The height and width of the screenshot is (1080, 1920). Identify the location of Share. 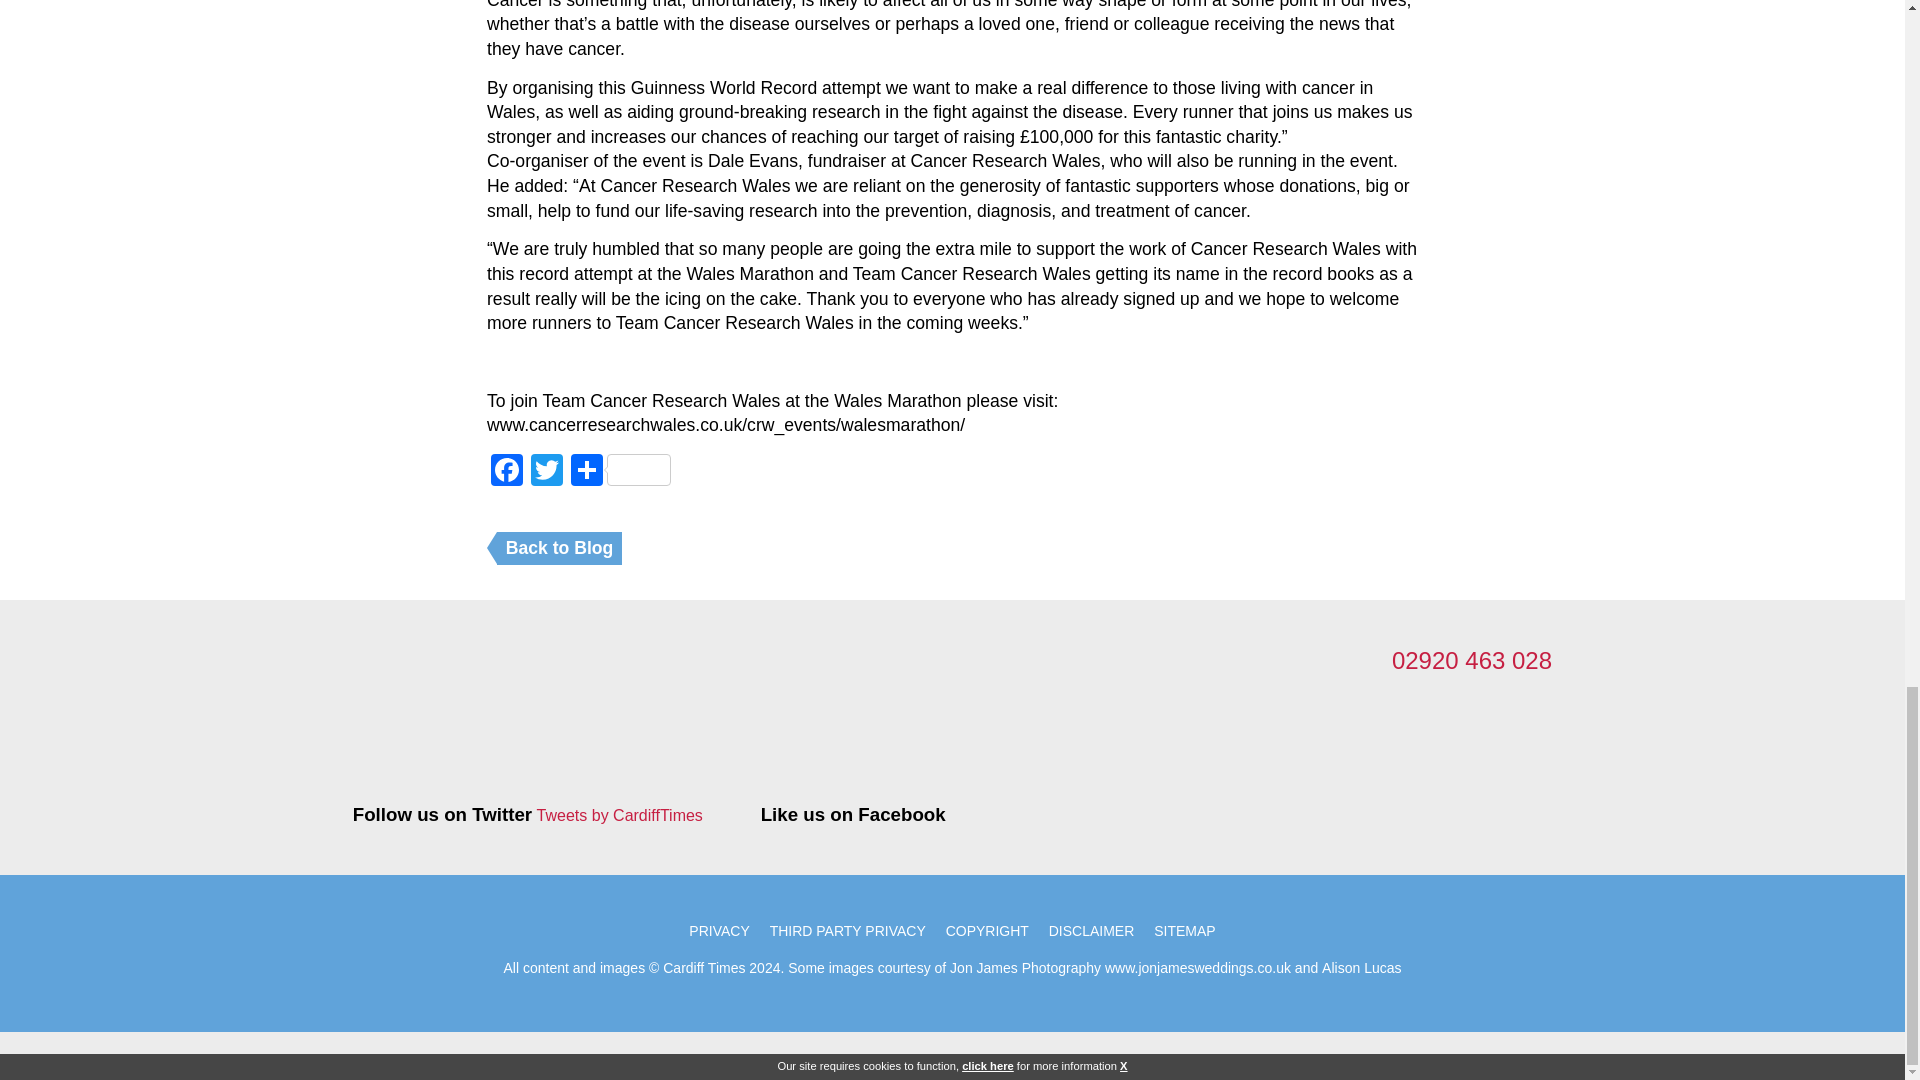
(620, 472).